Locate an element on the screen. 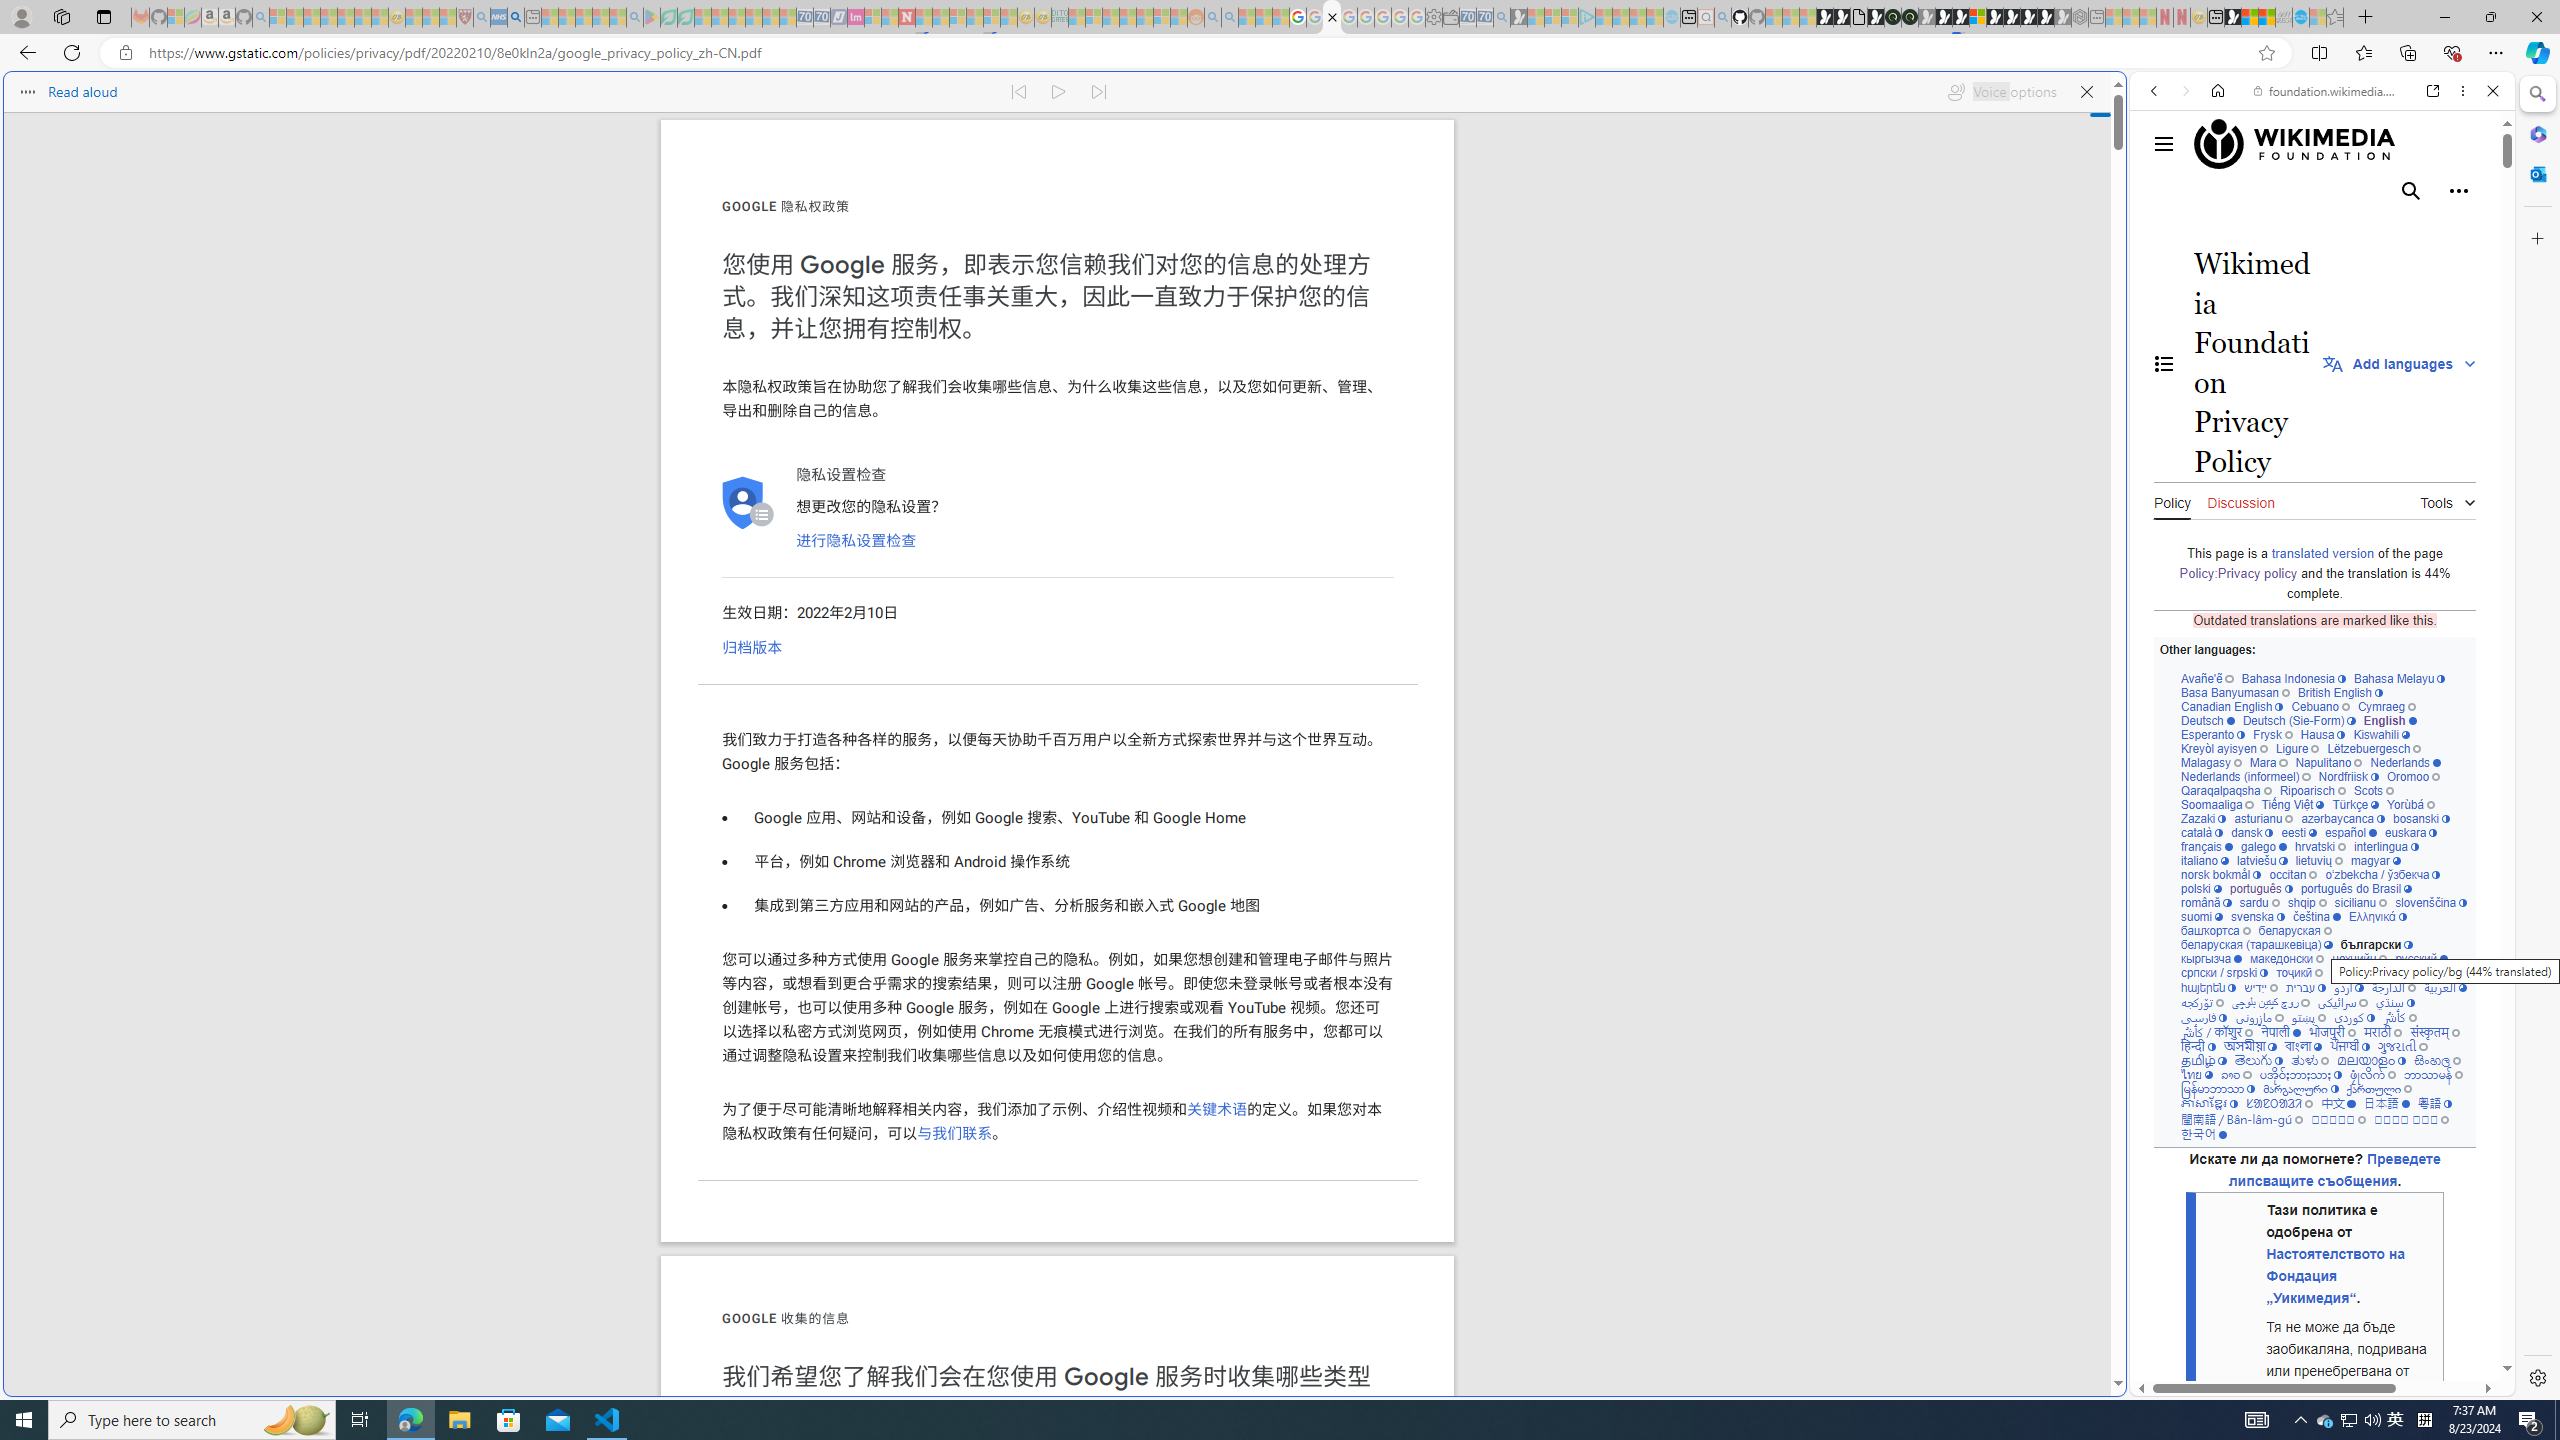  foundation.wikimedia.org is located at coordinates (2326, 91).